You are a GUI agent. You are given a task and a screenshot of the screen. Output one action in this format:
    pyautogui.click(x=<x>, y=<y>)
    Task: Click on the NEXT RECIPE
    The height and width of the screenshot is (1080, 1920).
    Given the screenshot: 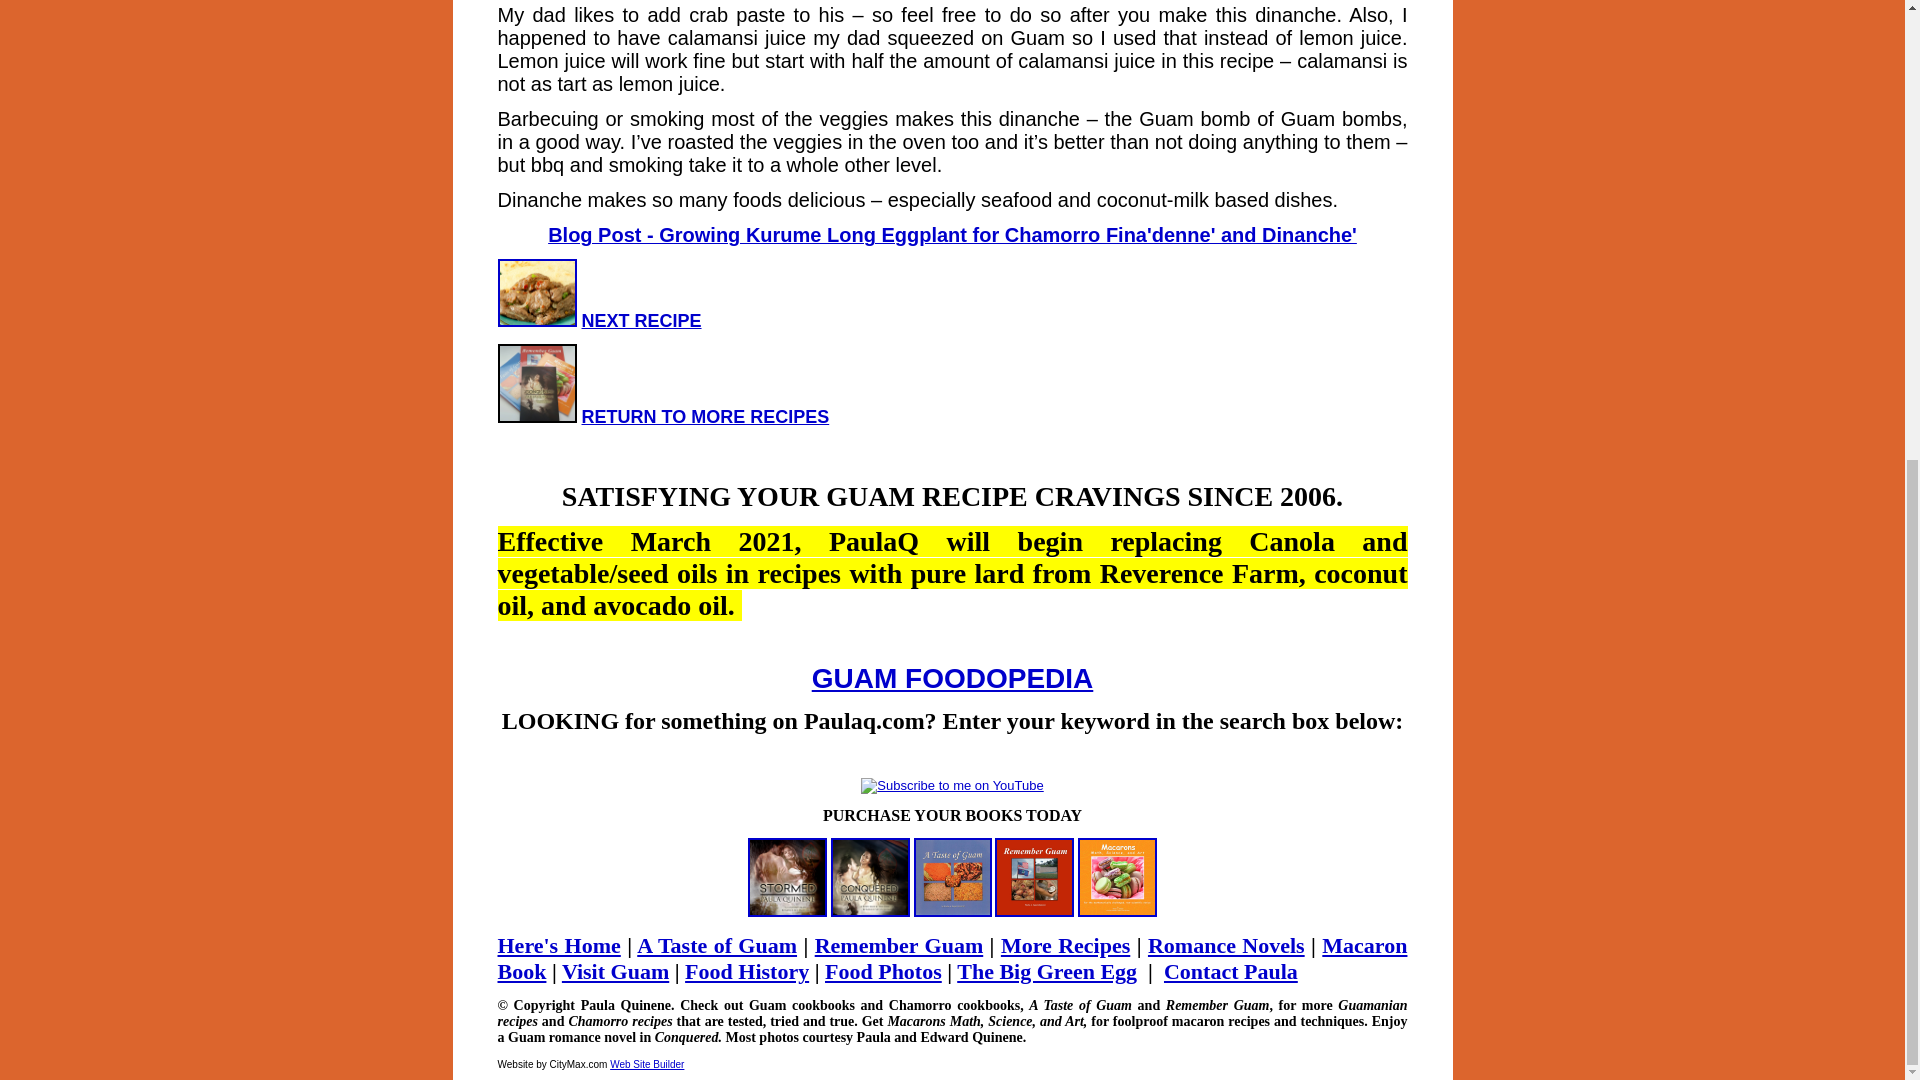 What is the action you would take?
    pyautogui.click(x=642, y=320)
    